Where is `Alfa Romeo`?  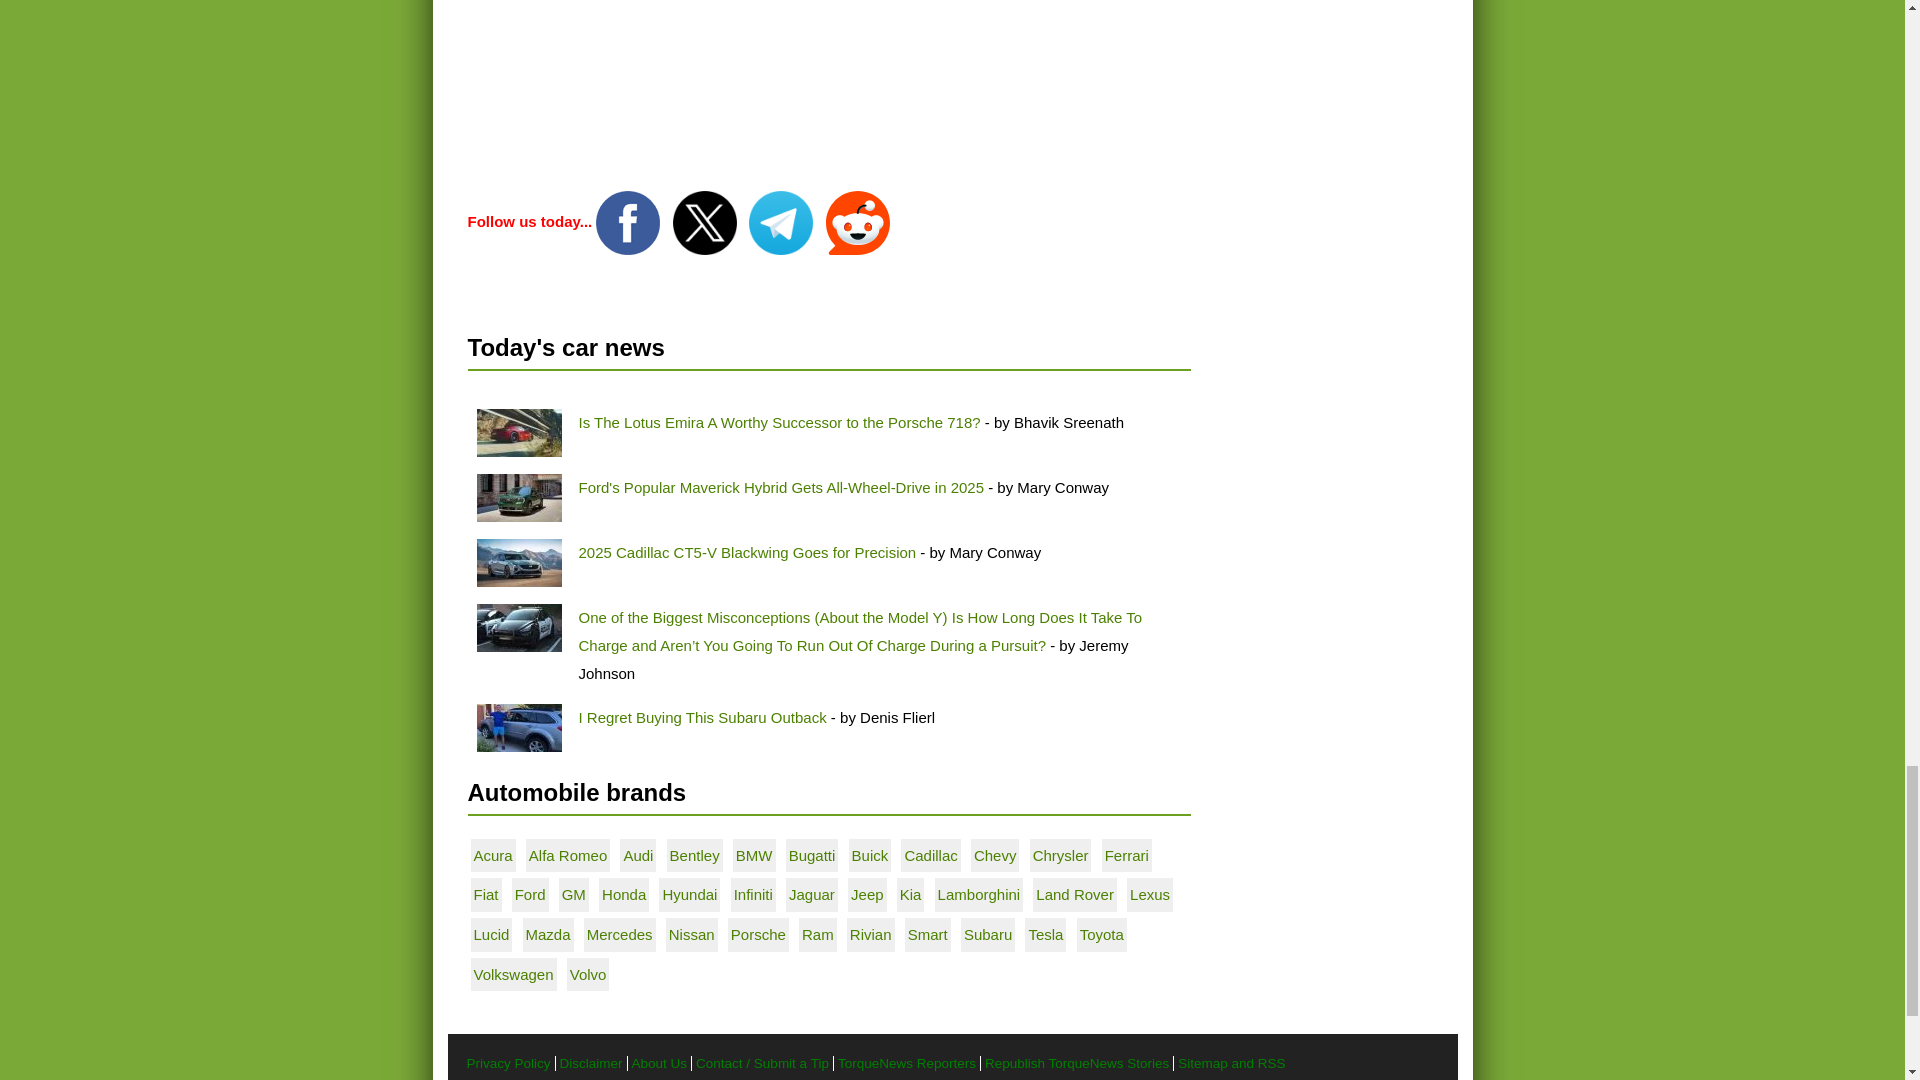 Alfa Romeo is located at coordinates (568, 855).